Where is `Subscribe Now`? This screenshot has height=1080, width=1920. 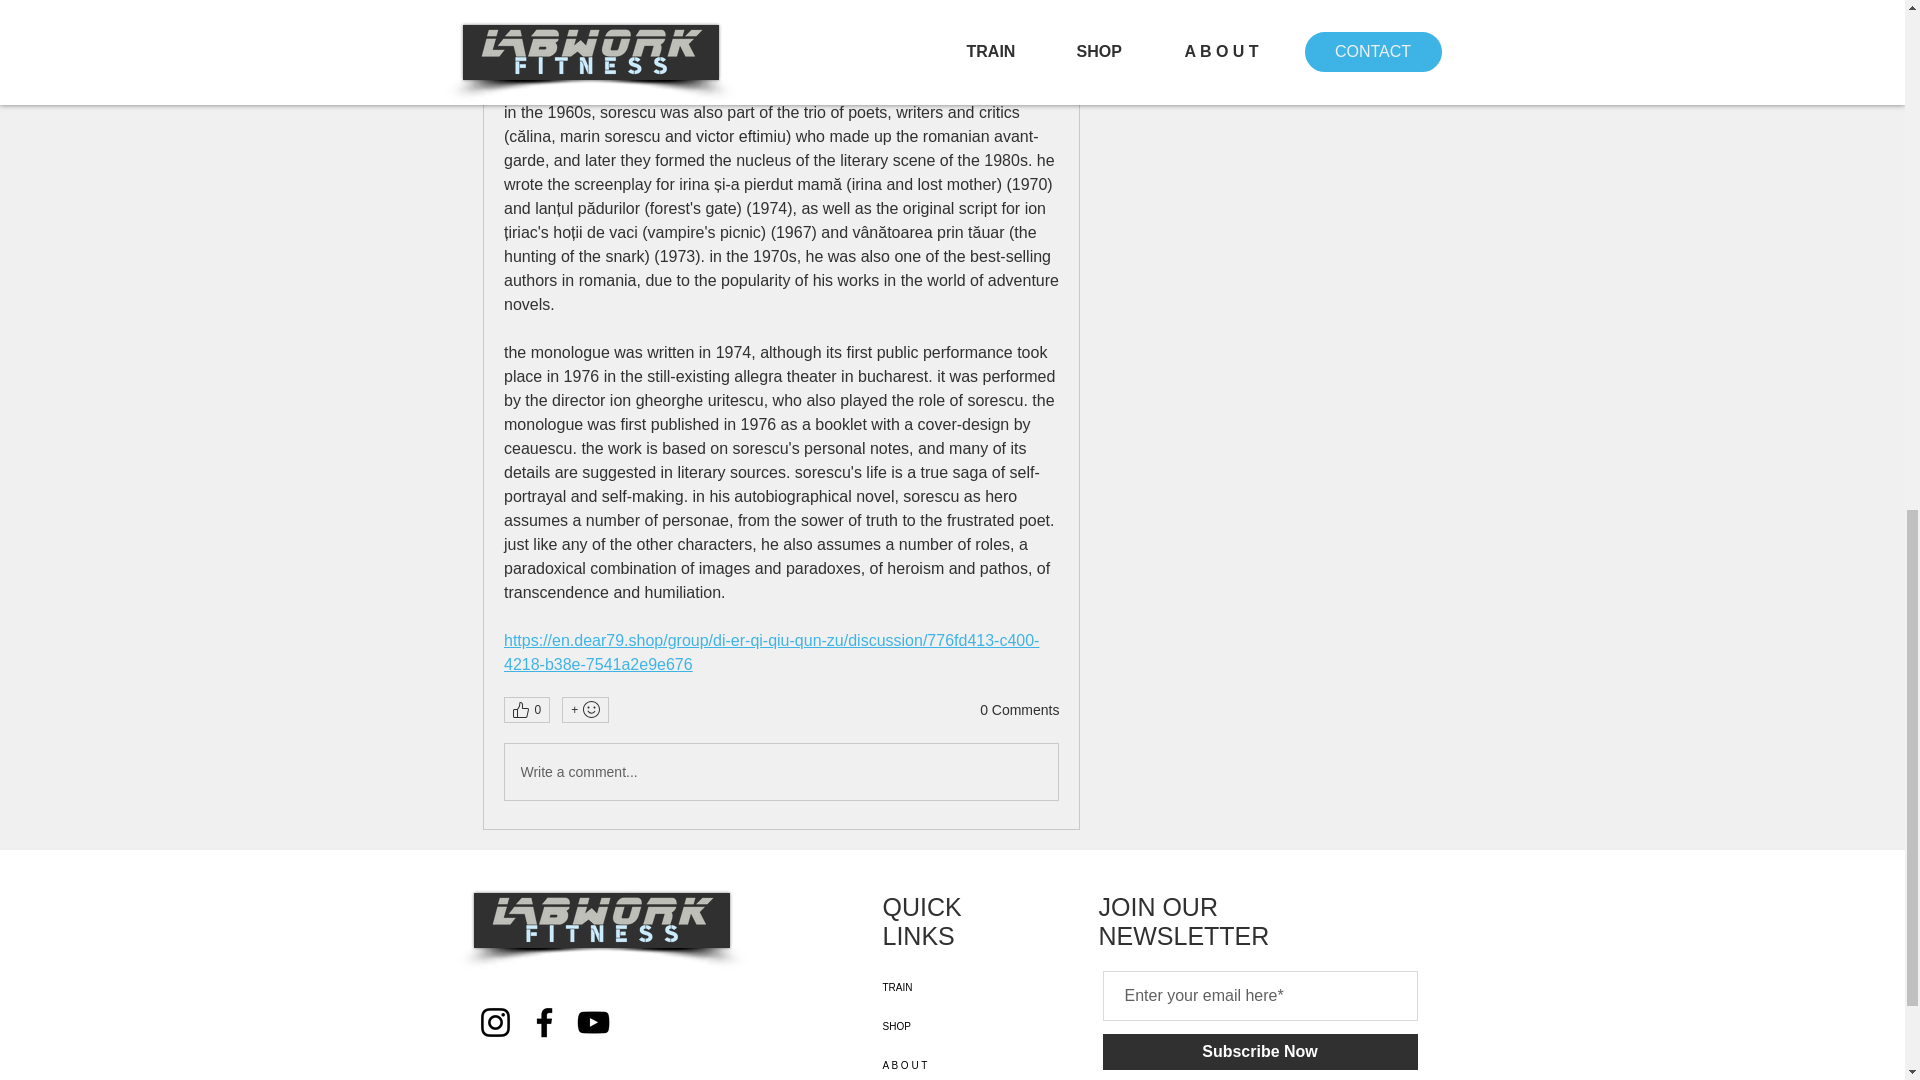 Subscribe Now is located at coordinates (1259, 1052).